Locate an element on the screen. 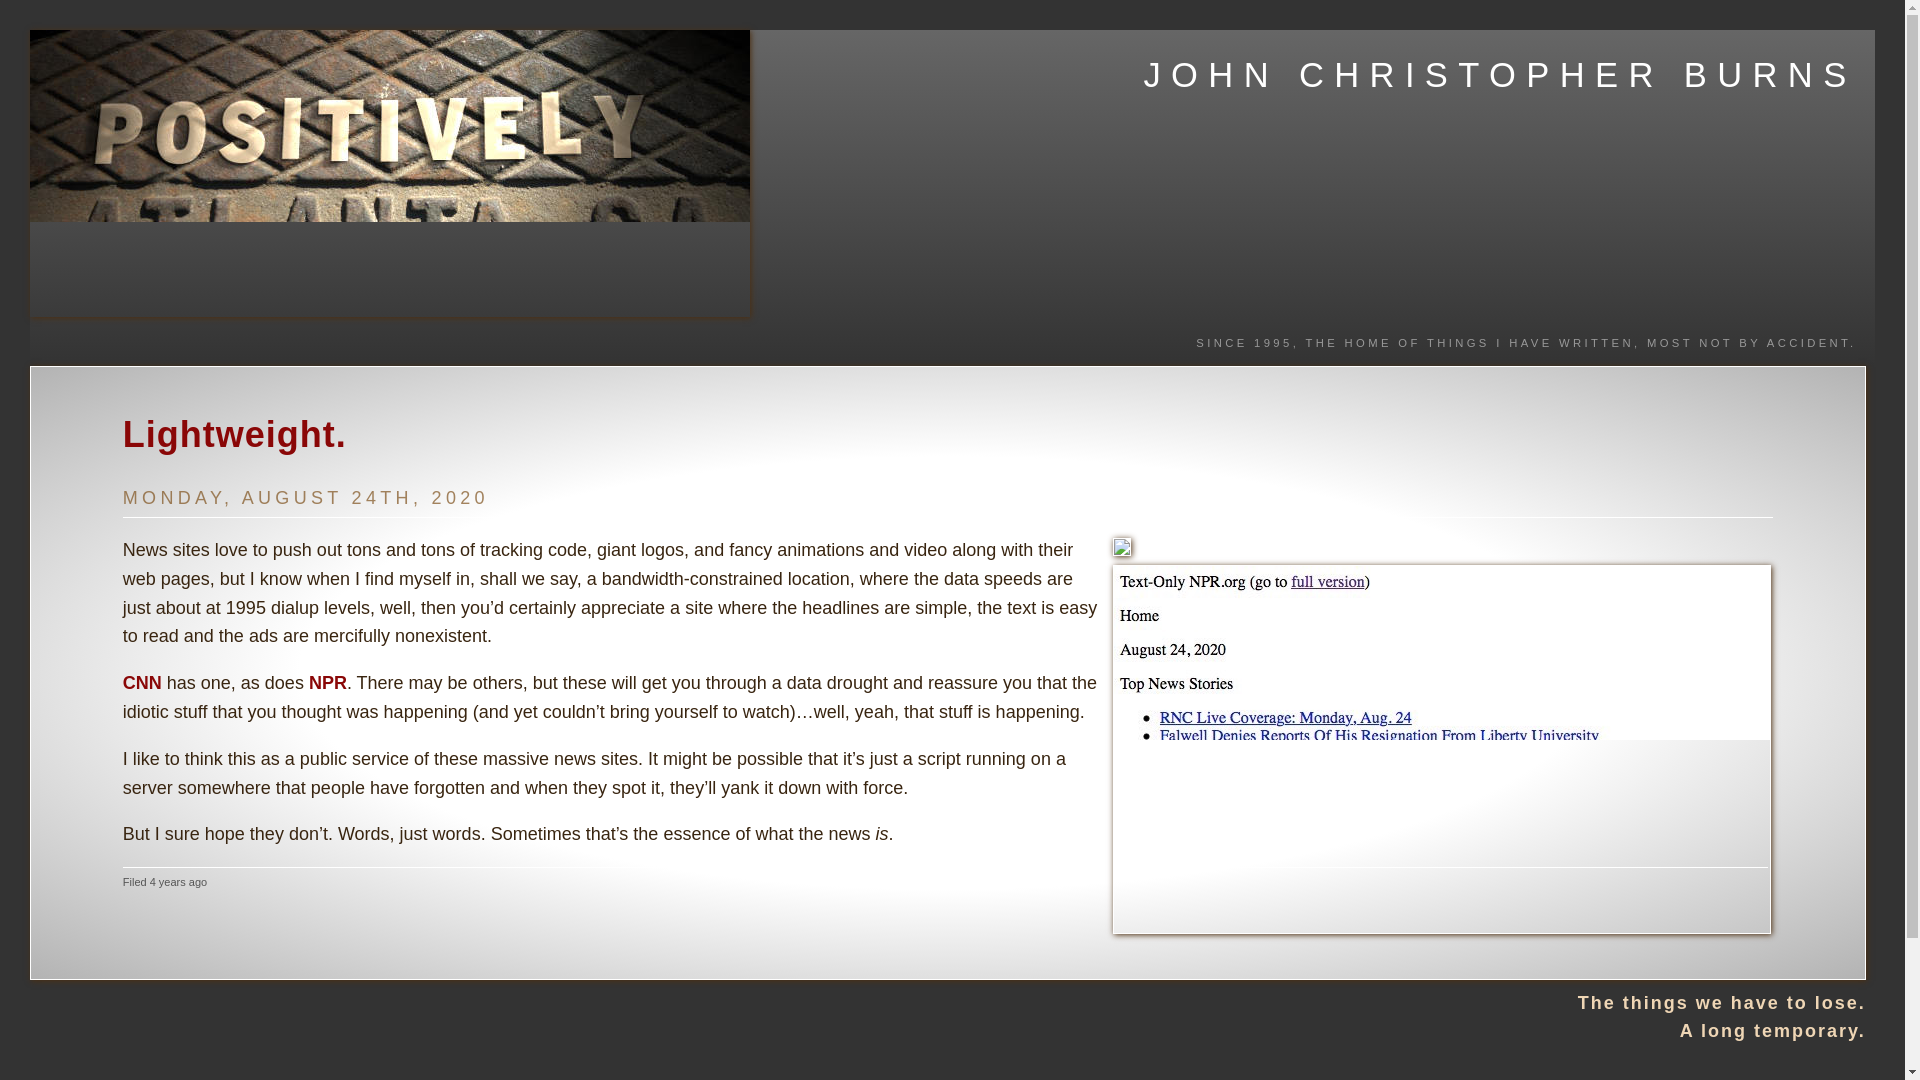  CNN is located at coordinates (142, 682).